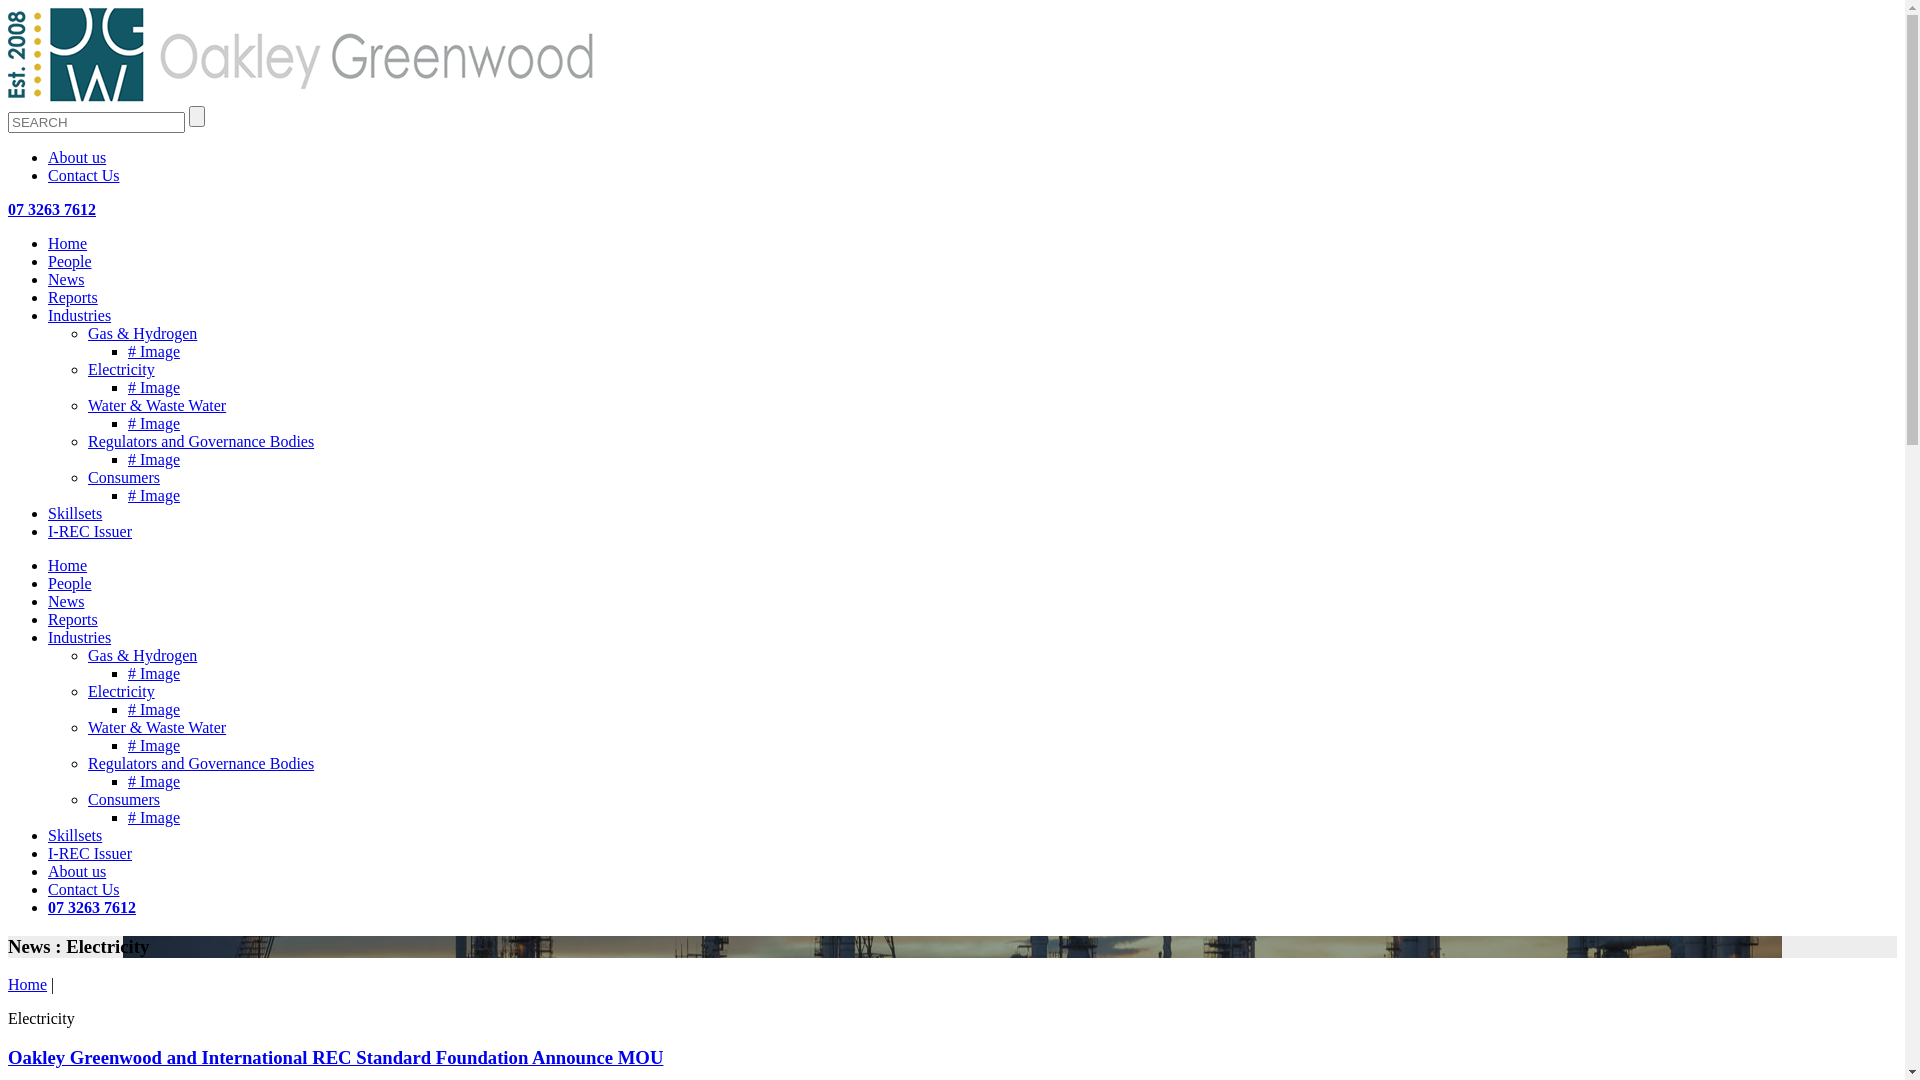  Describe the element at coordinates (77, 158) in the screenshot. I see `About us` at that location.